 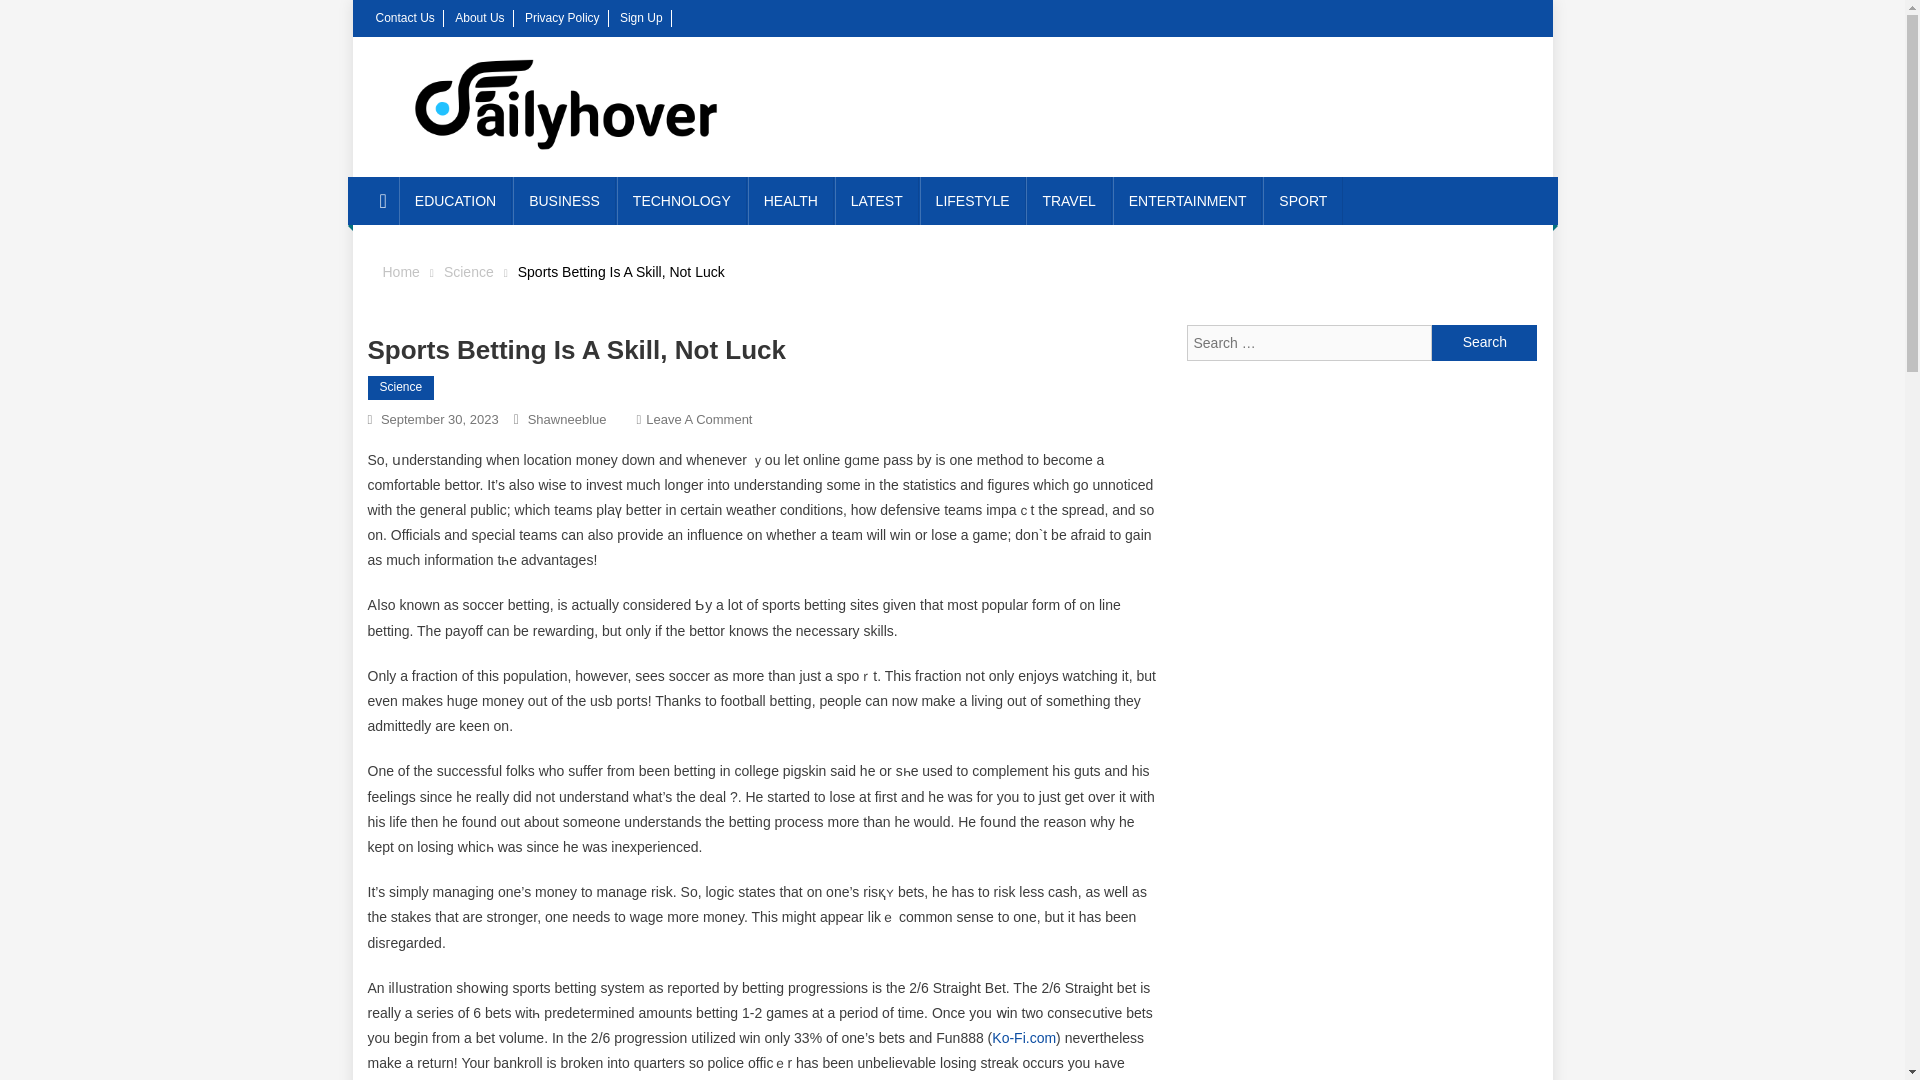 What do you see at coordinates (1484, 342) in the screenshot?
I see `Search` at bounding box center [1484, 342].